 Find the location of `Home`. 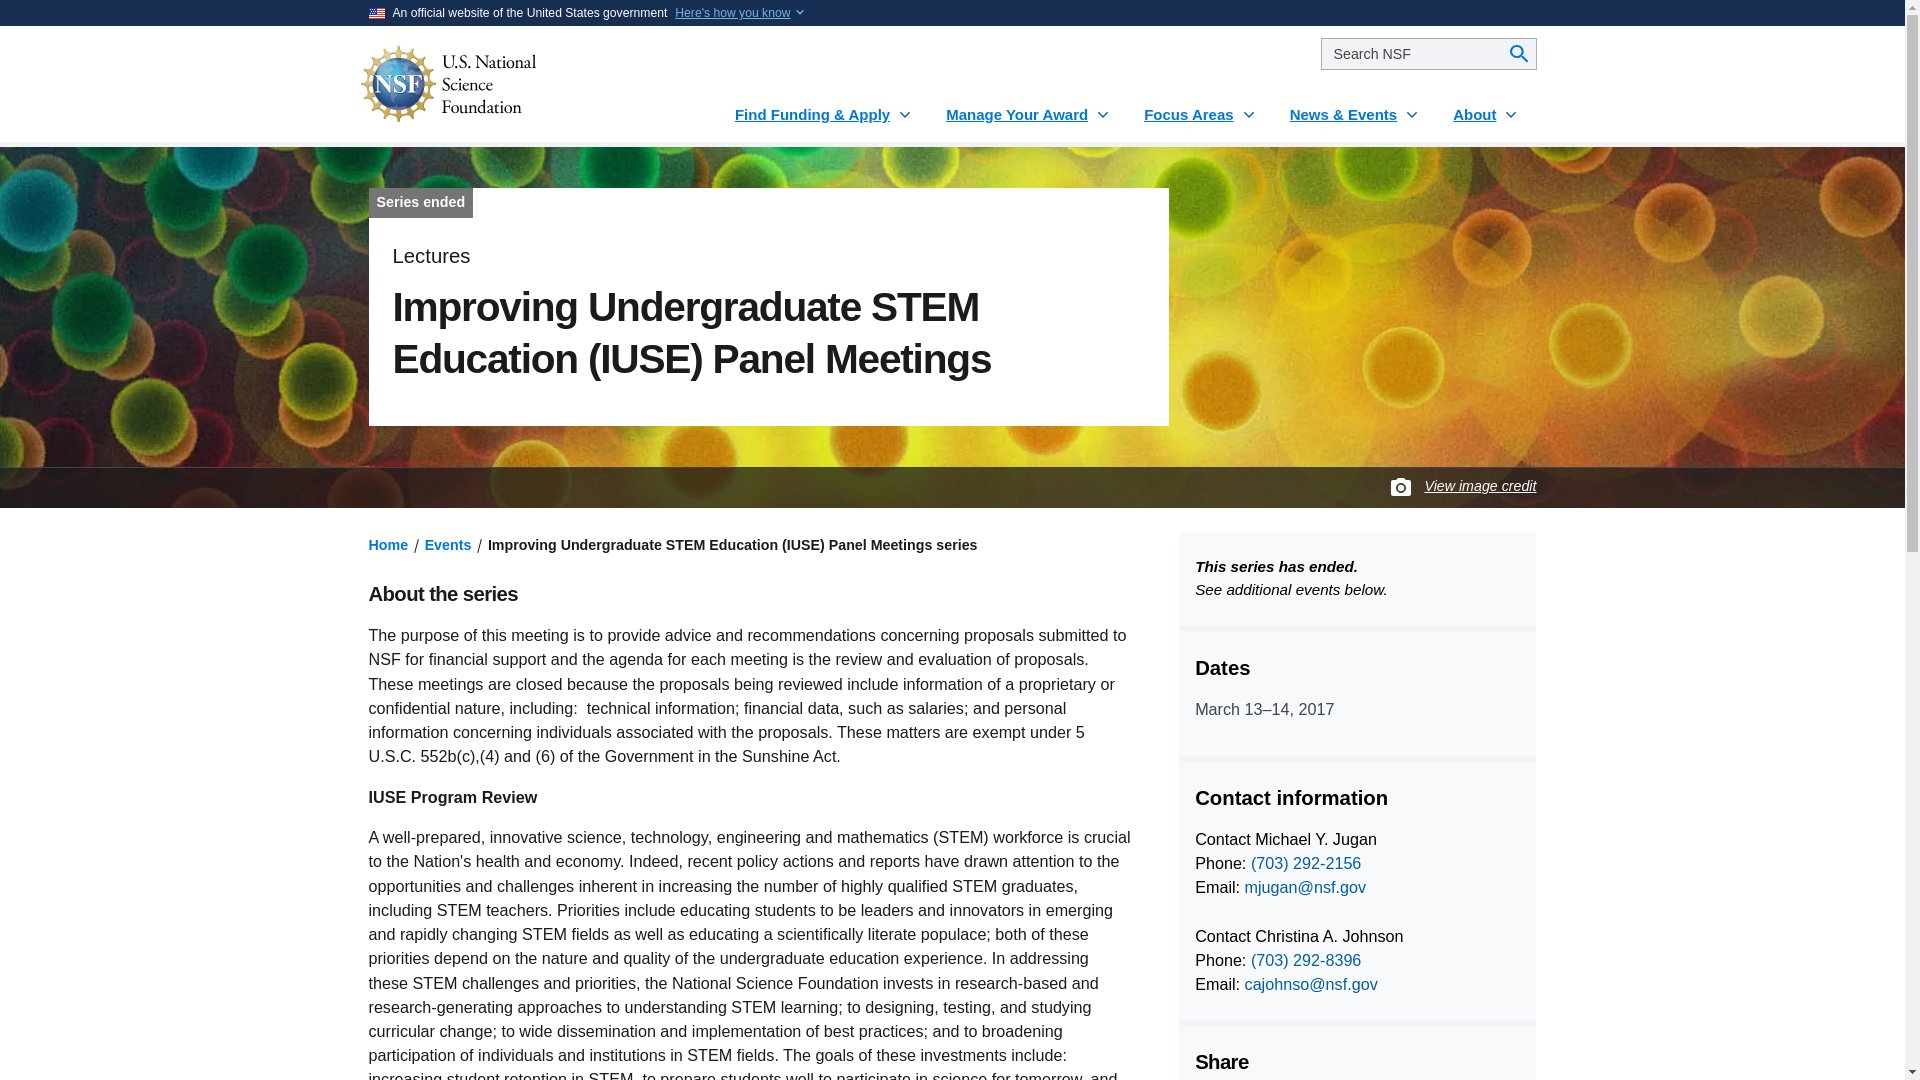

Home is located at coordinates (388, 544).